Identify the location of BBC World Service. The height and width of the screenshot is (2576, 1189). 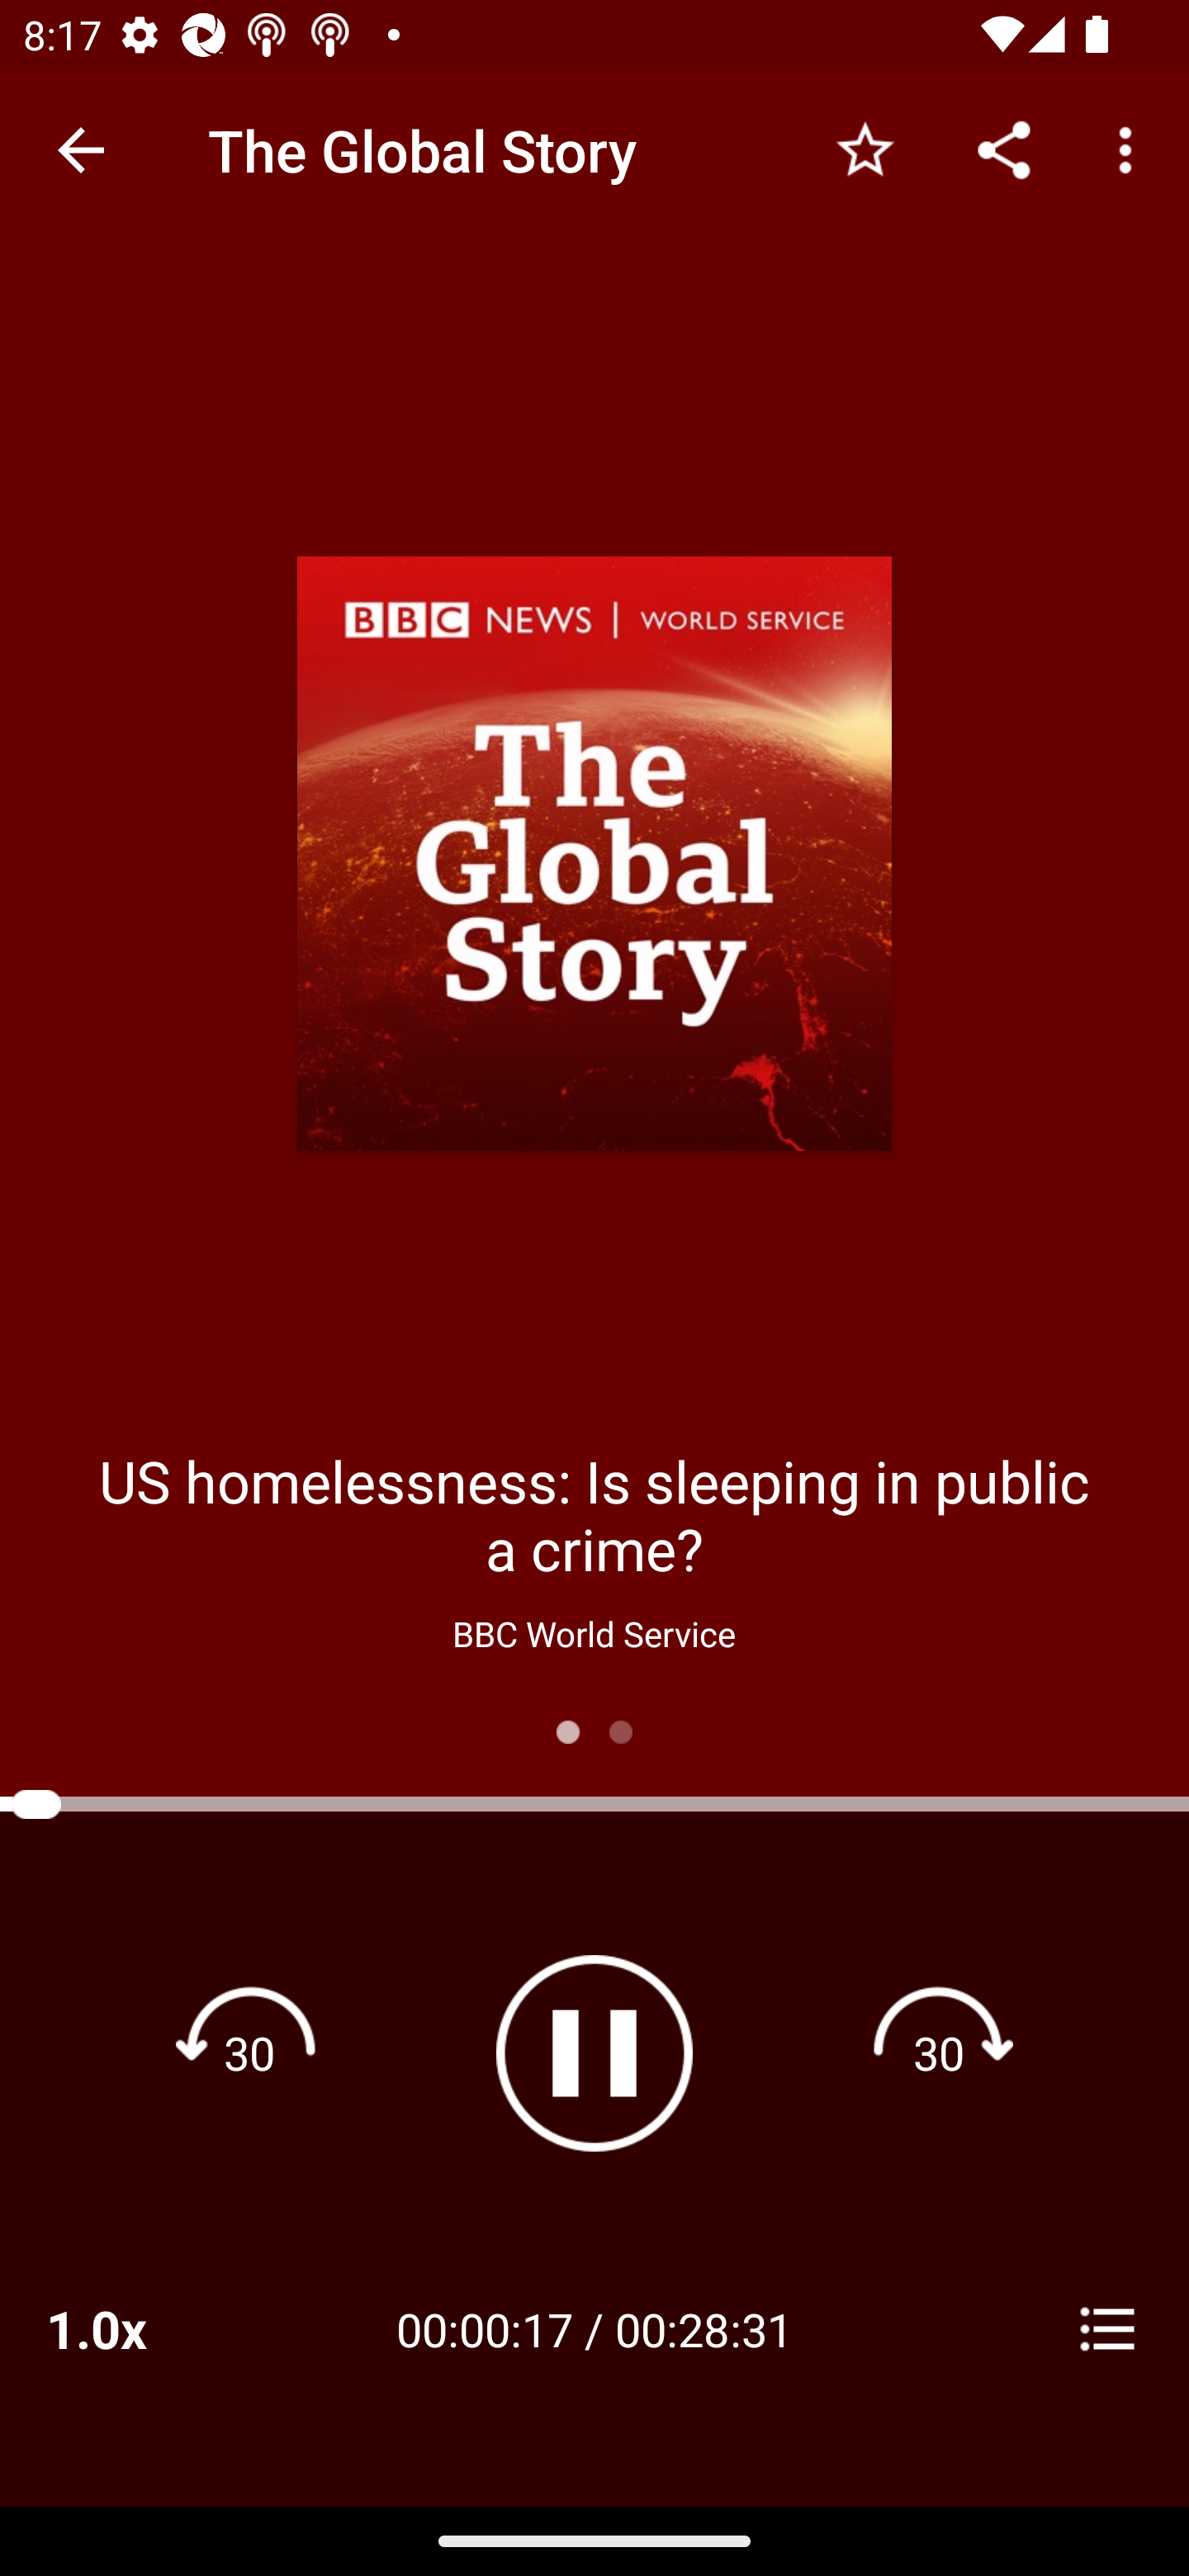
(594, 1633).